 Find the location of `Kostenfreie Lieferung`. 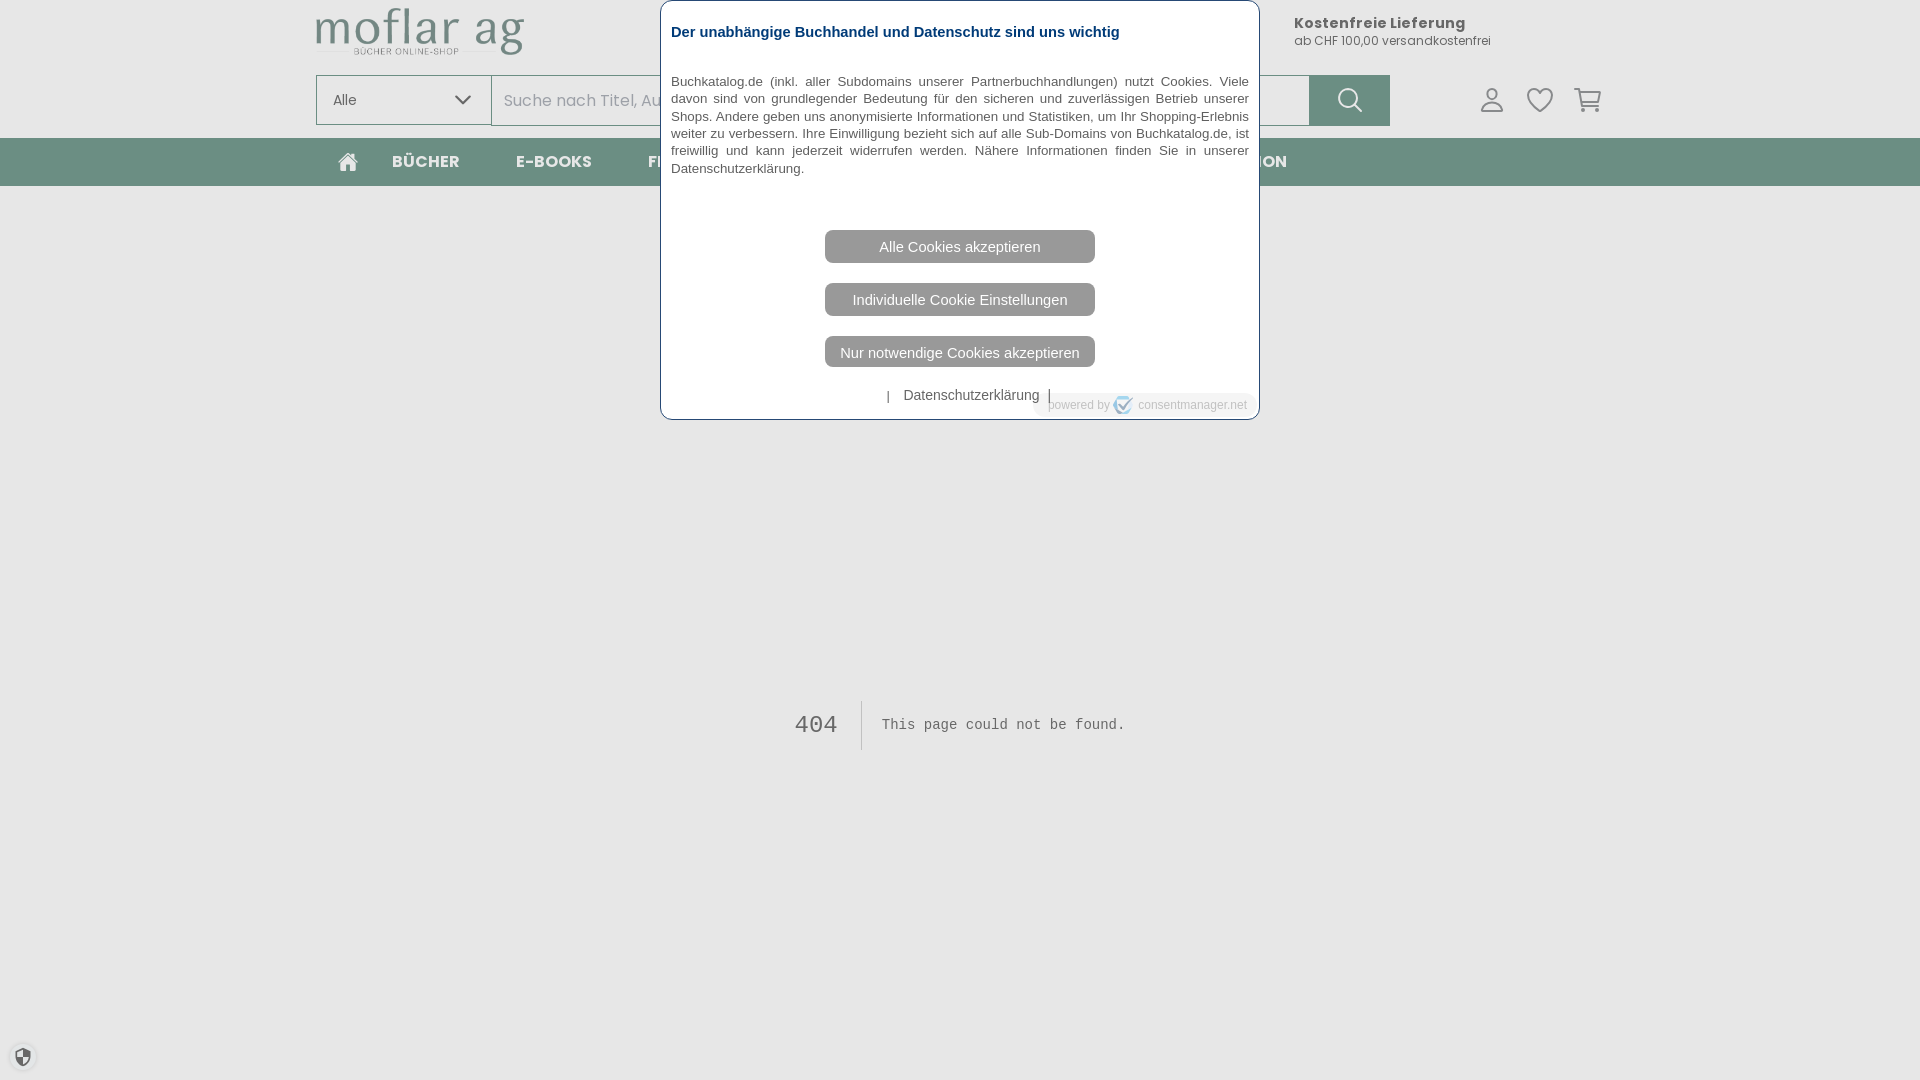

Kostenfreie Lieferung is located at coordinates (1449, 23).